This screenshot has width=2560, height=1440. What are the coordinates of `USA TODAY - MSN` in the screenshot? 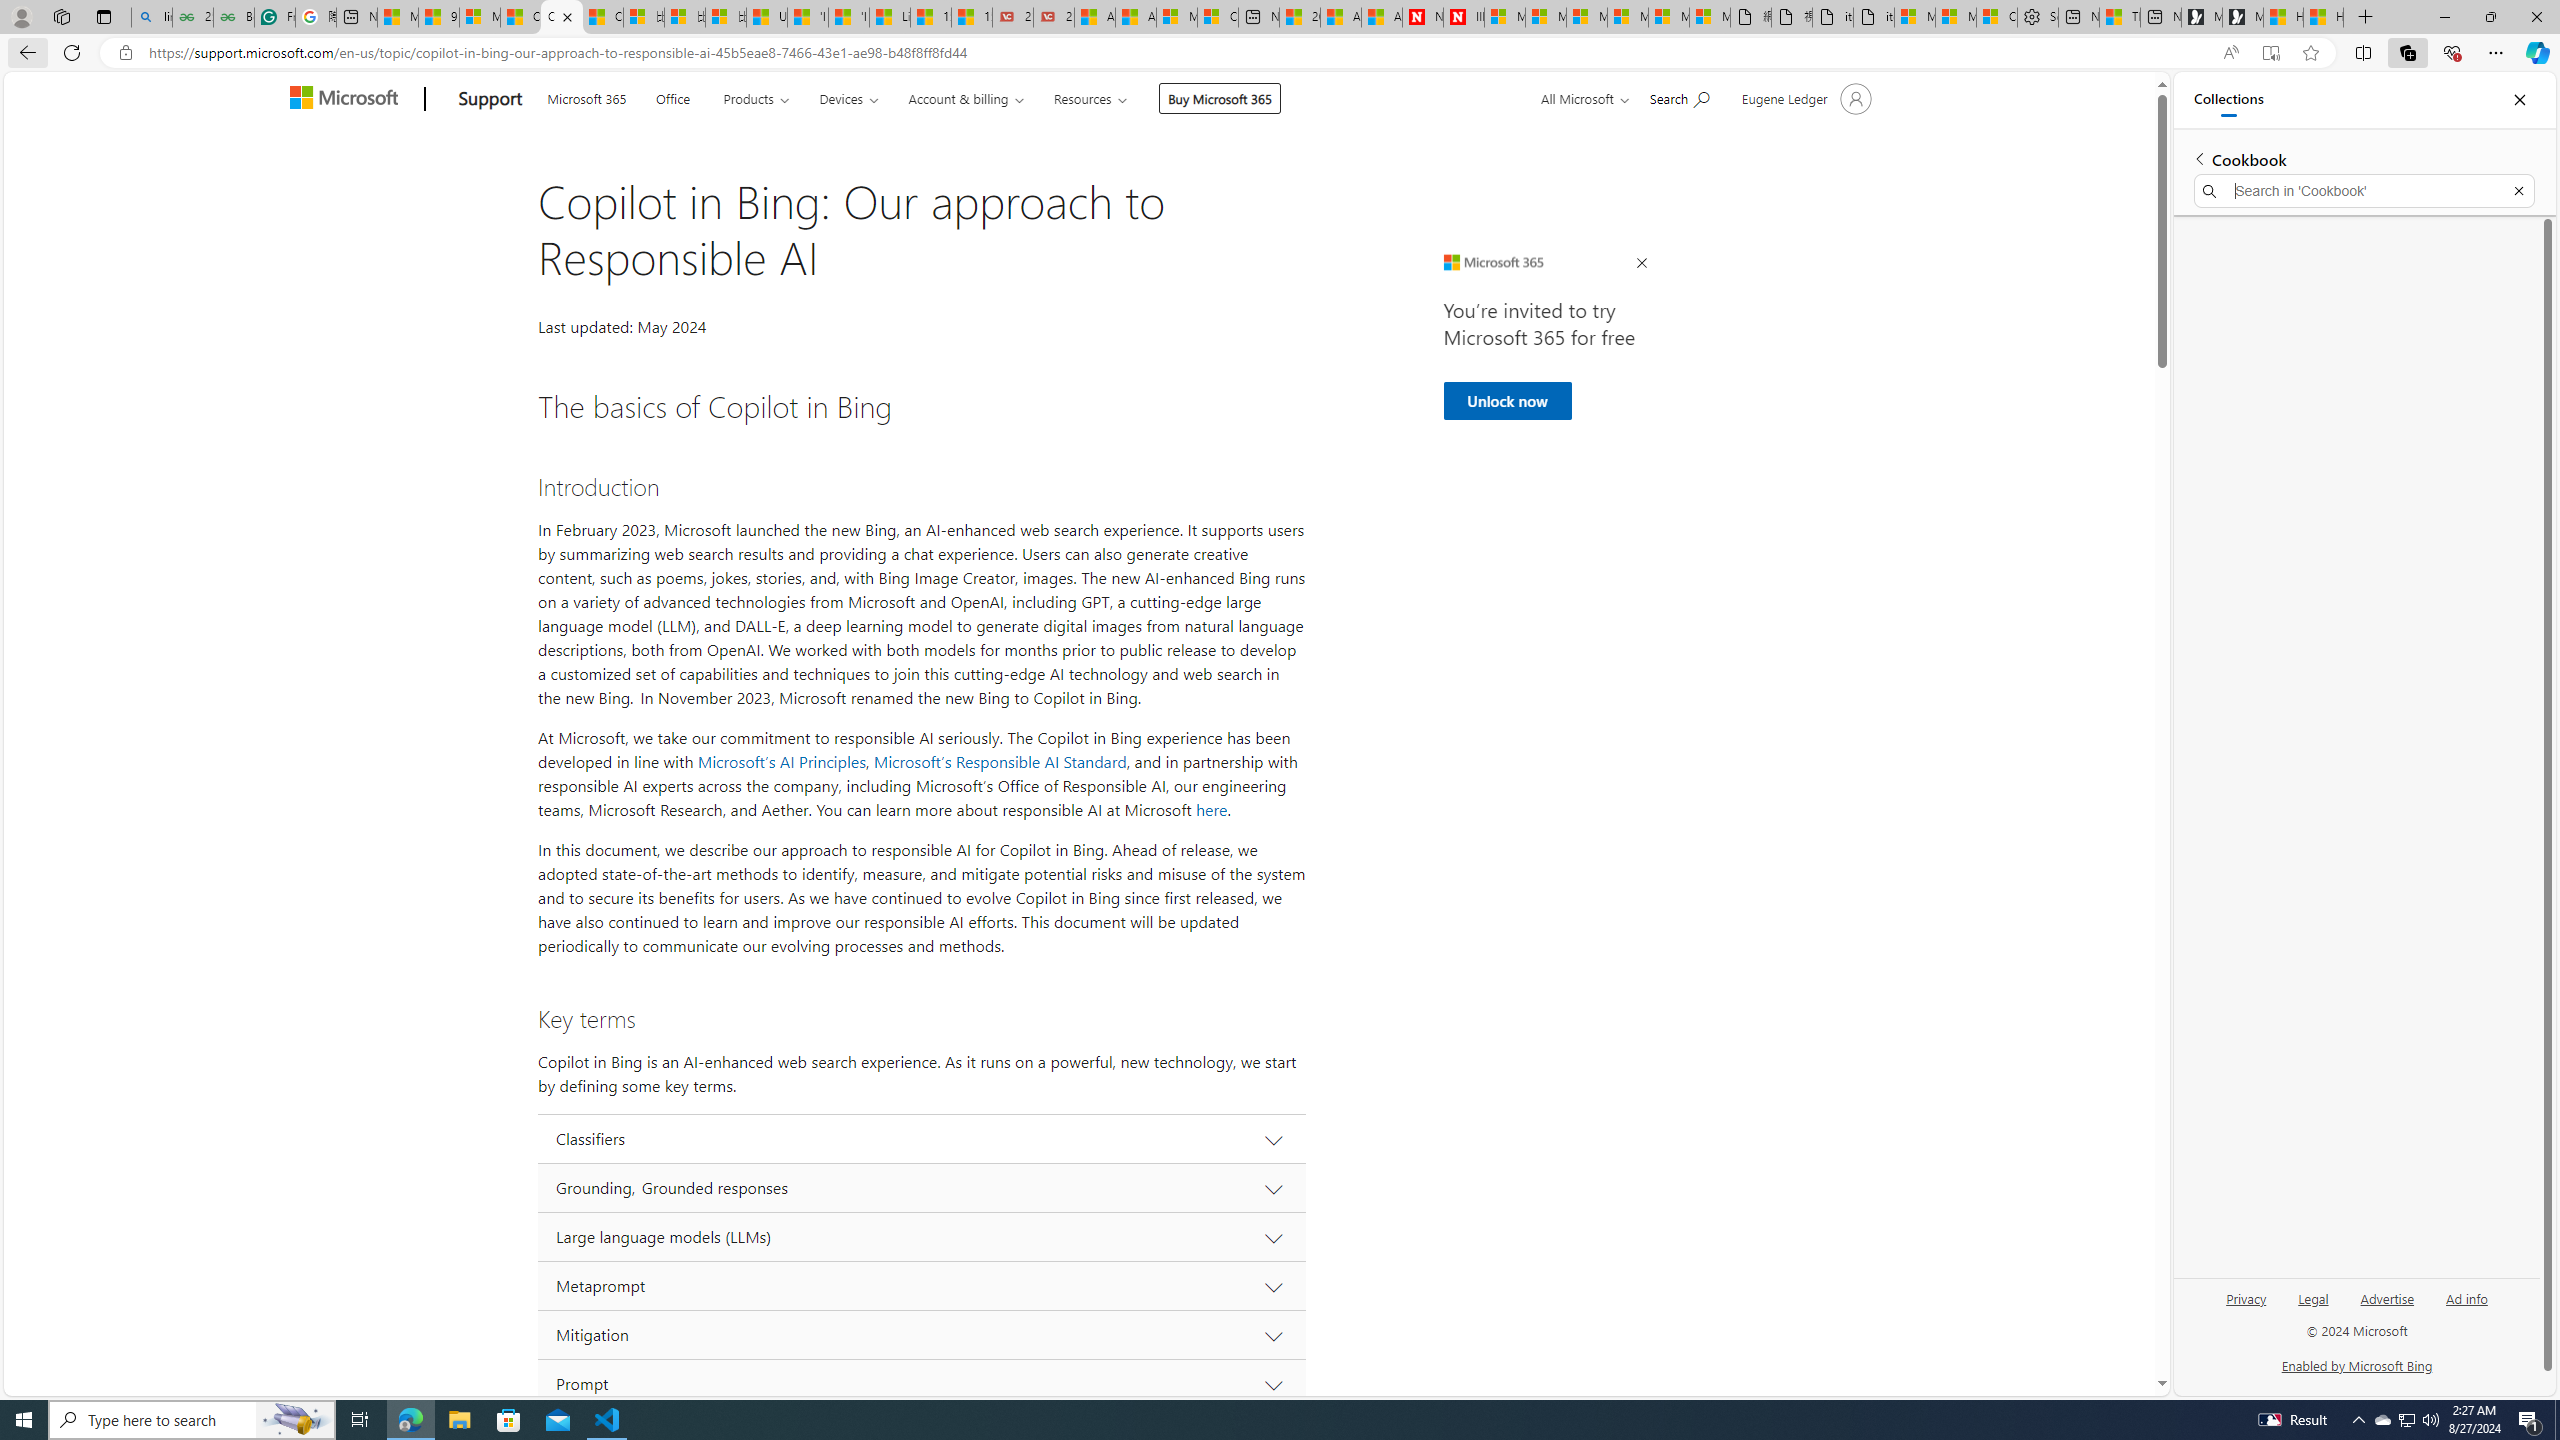 It's located at (766, 17).